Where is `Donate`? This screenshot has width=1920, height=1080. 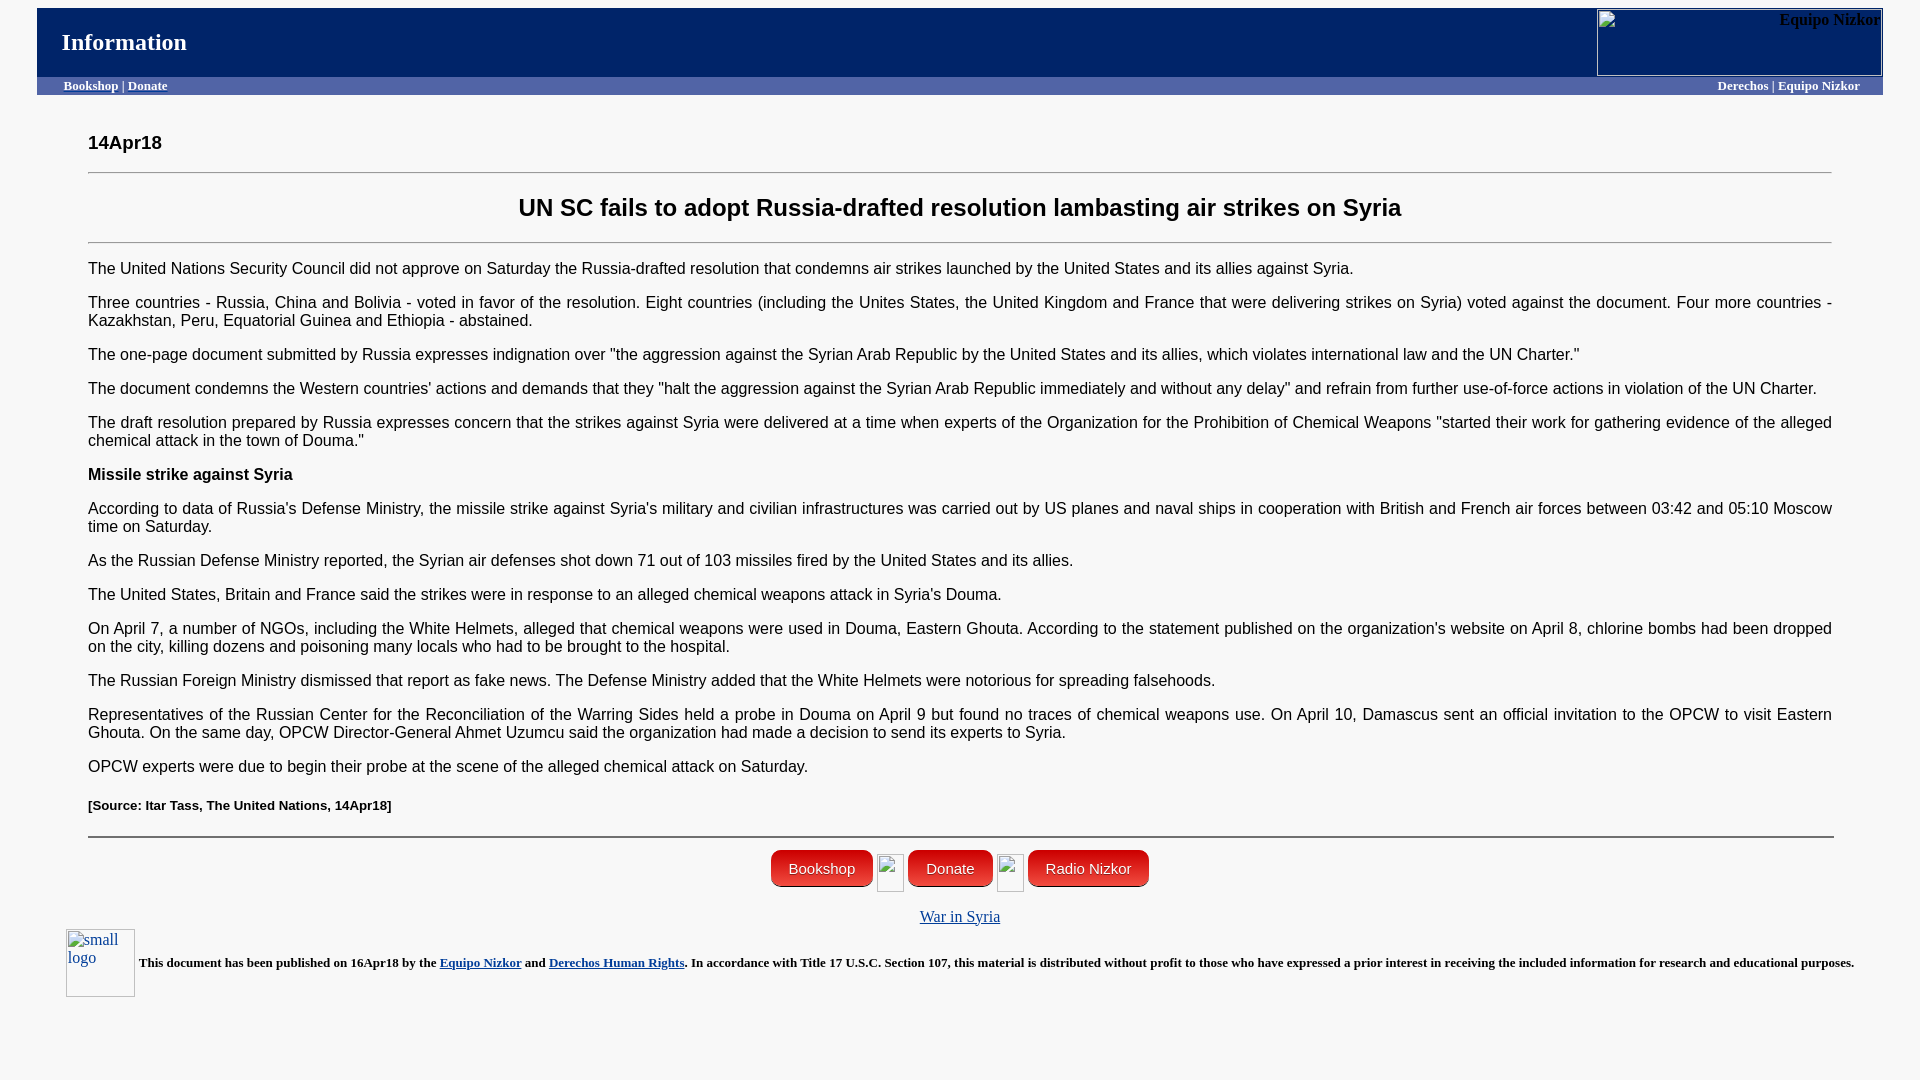 Donate is located at coordinates (950, 867).